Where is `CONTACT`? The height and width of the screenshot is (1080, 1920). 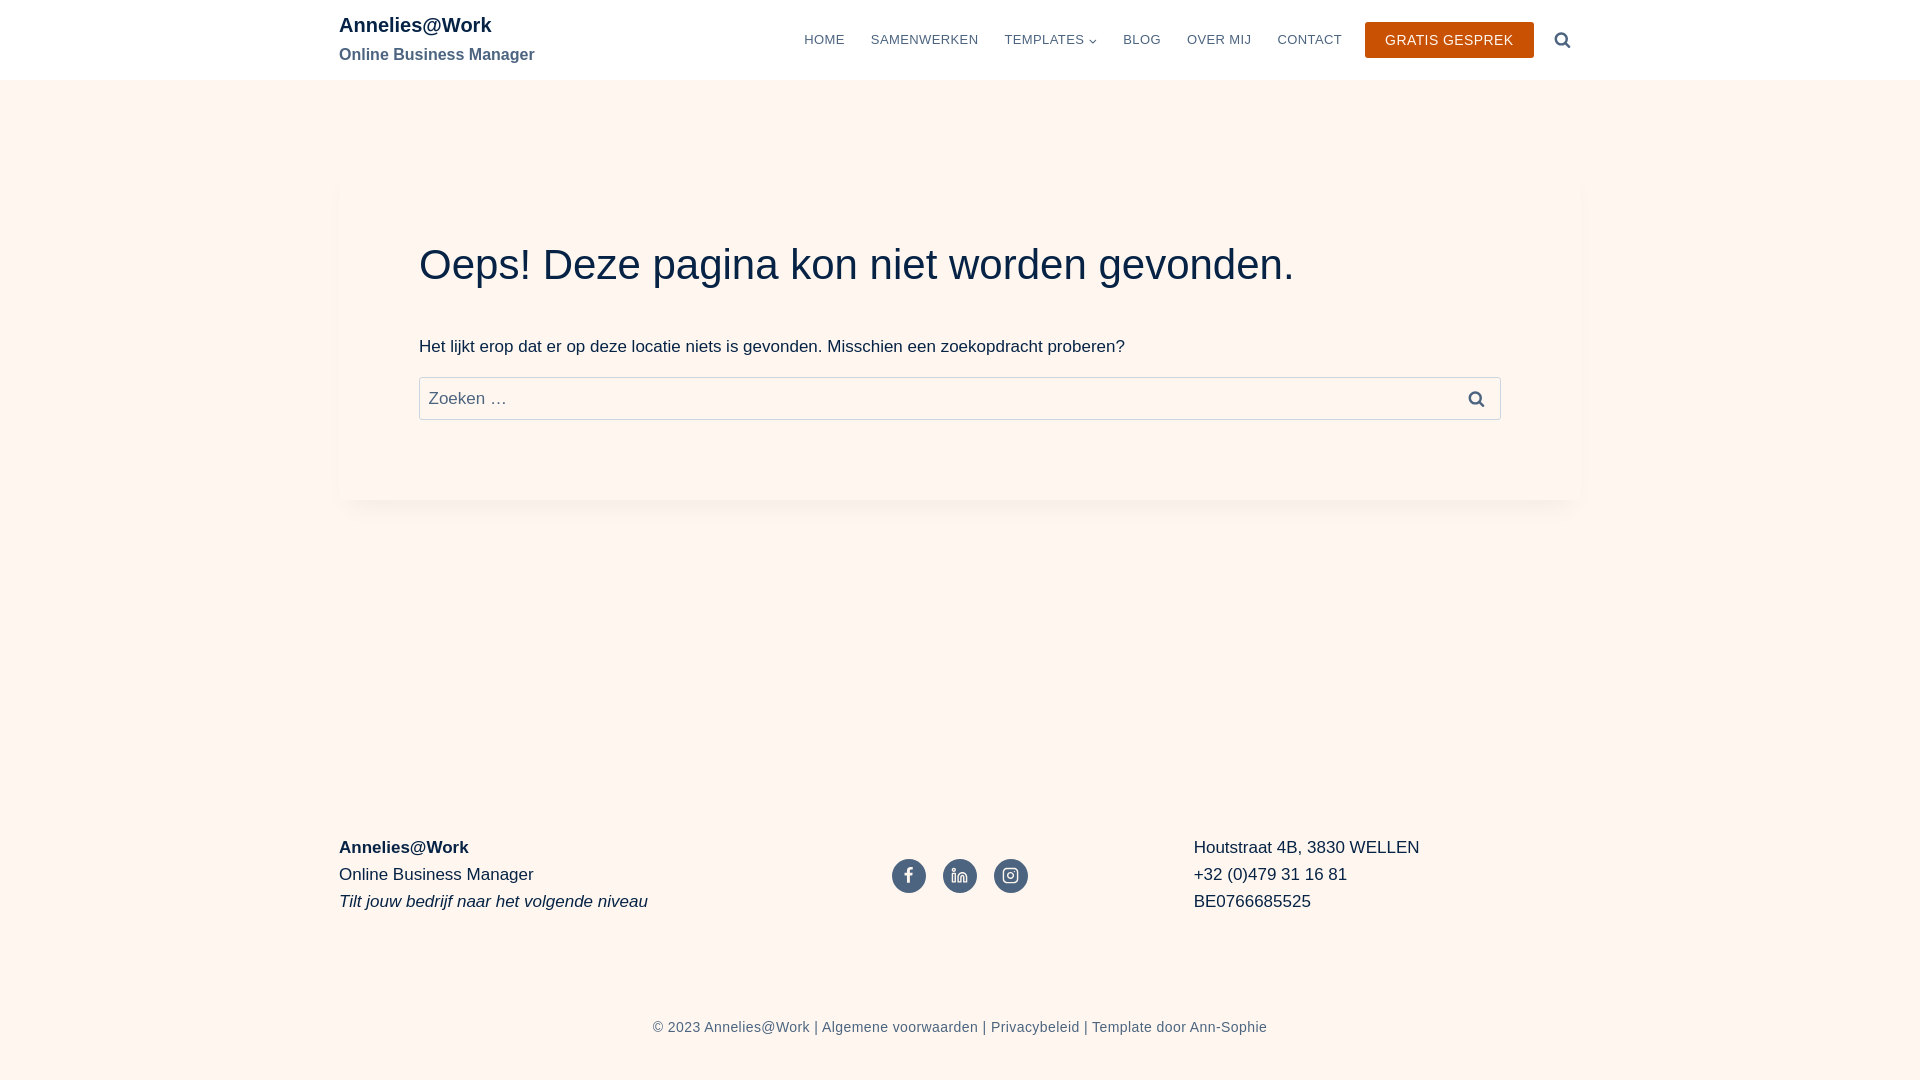
CONTACT is located at coordinates (1310, 40).